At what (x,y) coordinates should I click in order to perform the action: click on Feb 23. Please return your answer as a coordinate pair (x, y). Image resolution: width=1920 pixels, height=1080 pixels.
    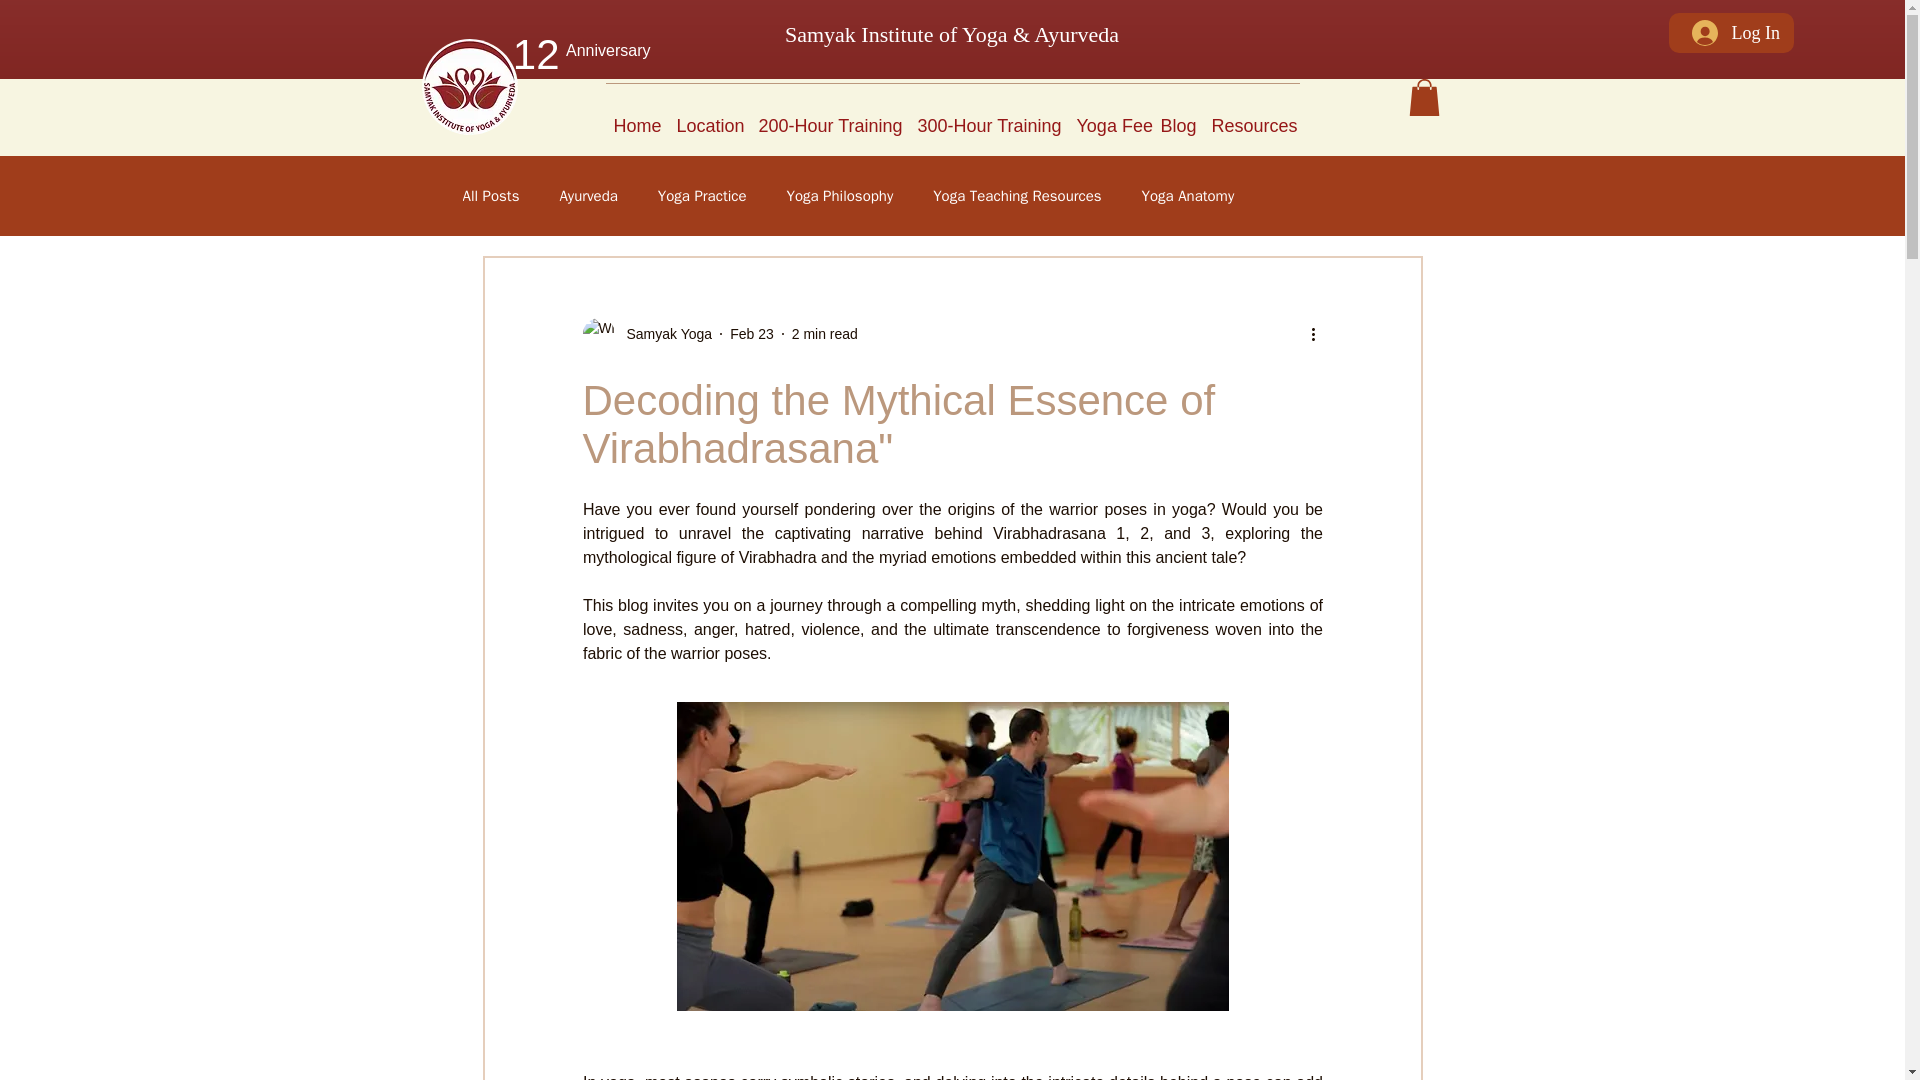
    Looking at the image, I should click on (751, 334).